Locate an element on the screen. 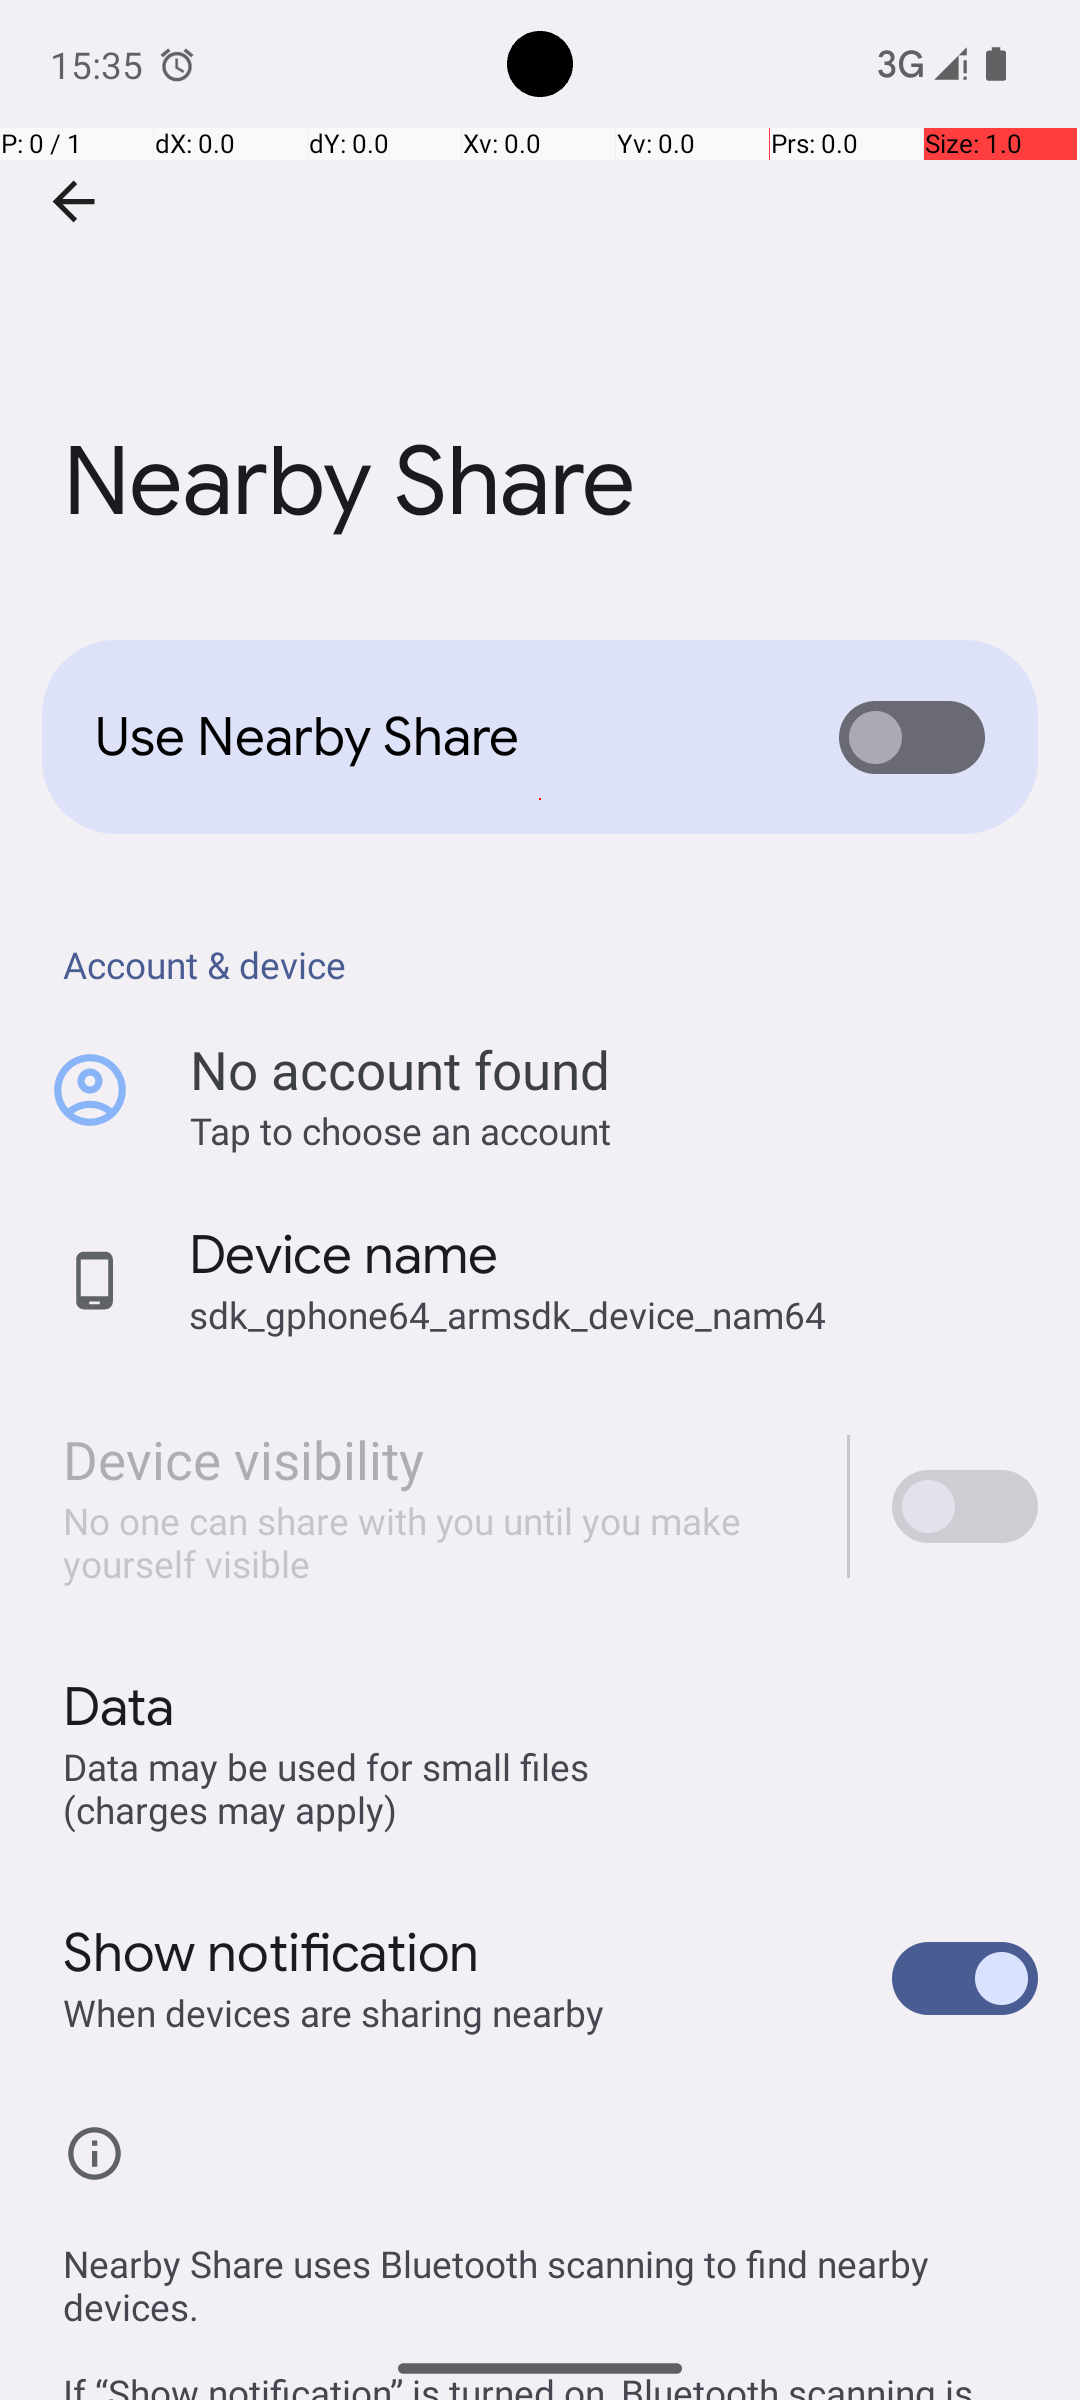 The height and width of the screenshot is (2400, 1080). Use Nearby Share is located at coordinates (436, 737).